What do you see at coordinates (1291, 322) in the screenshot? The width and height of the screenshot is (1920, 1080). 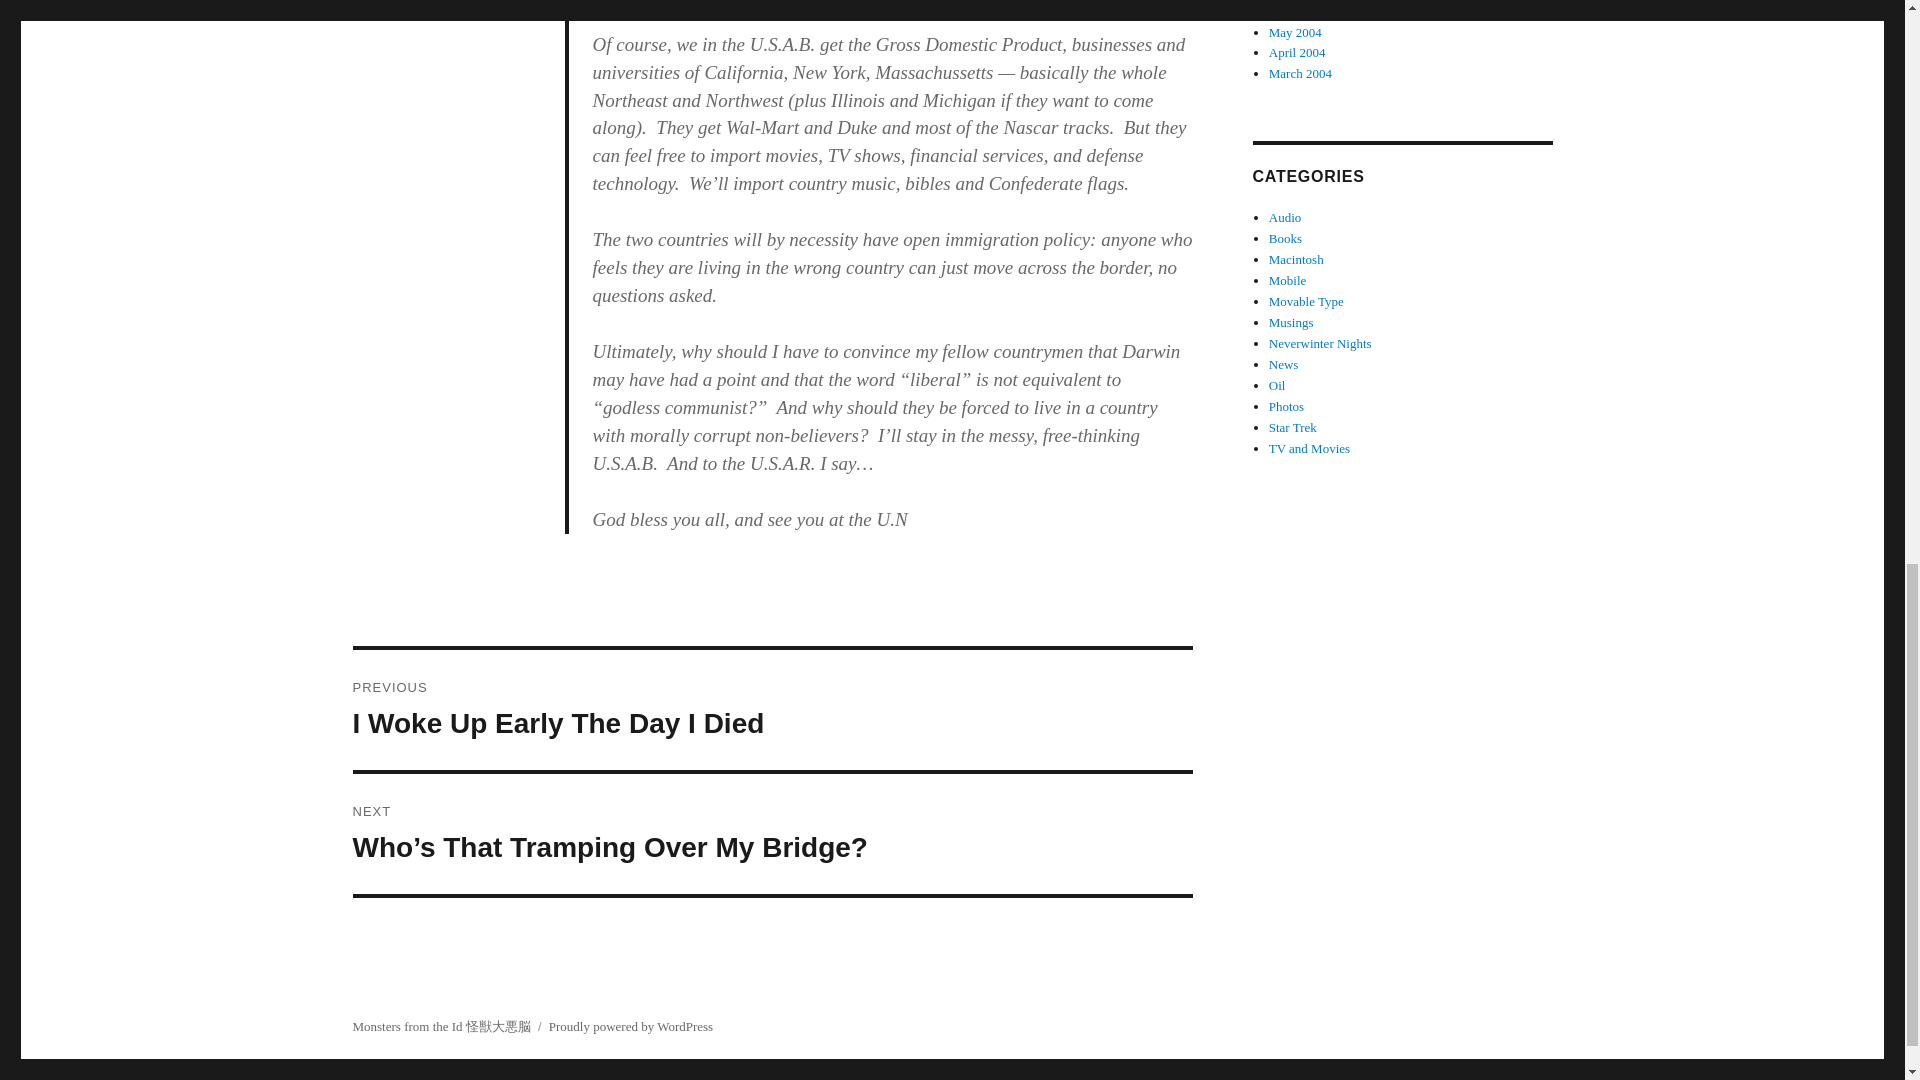 I see `Musings` at bounding box center [1291, 322].